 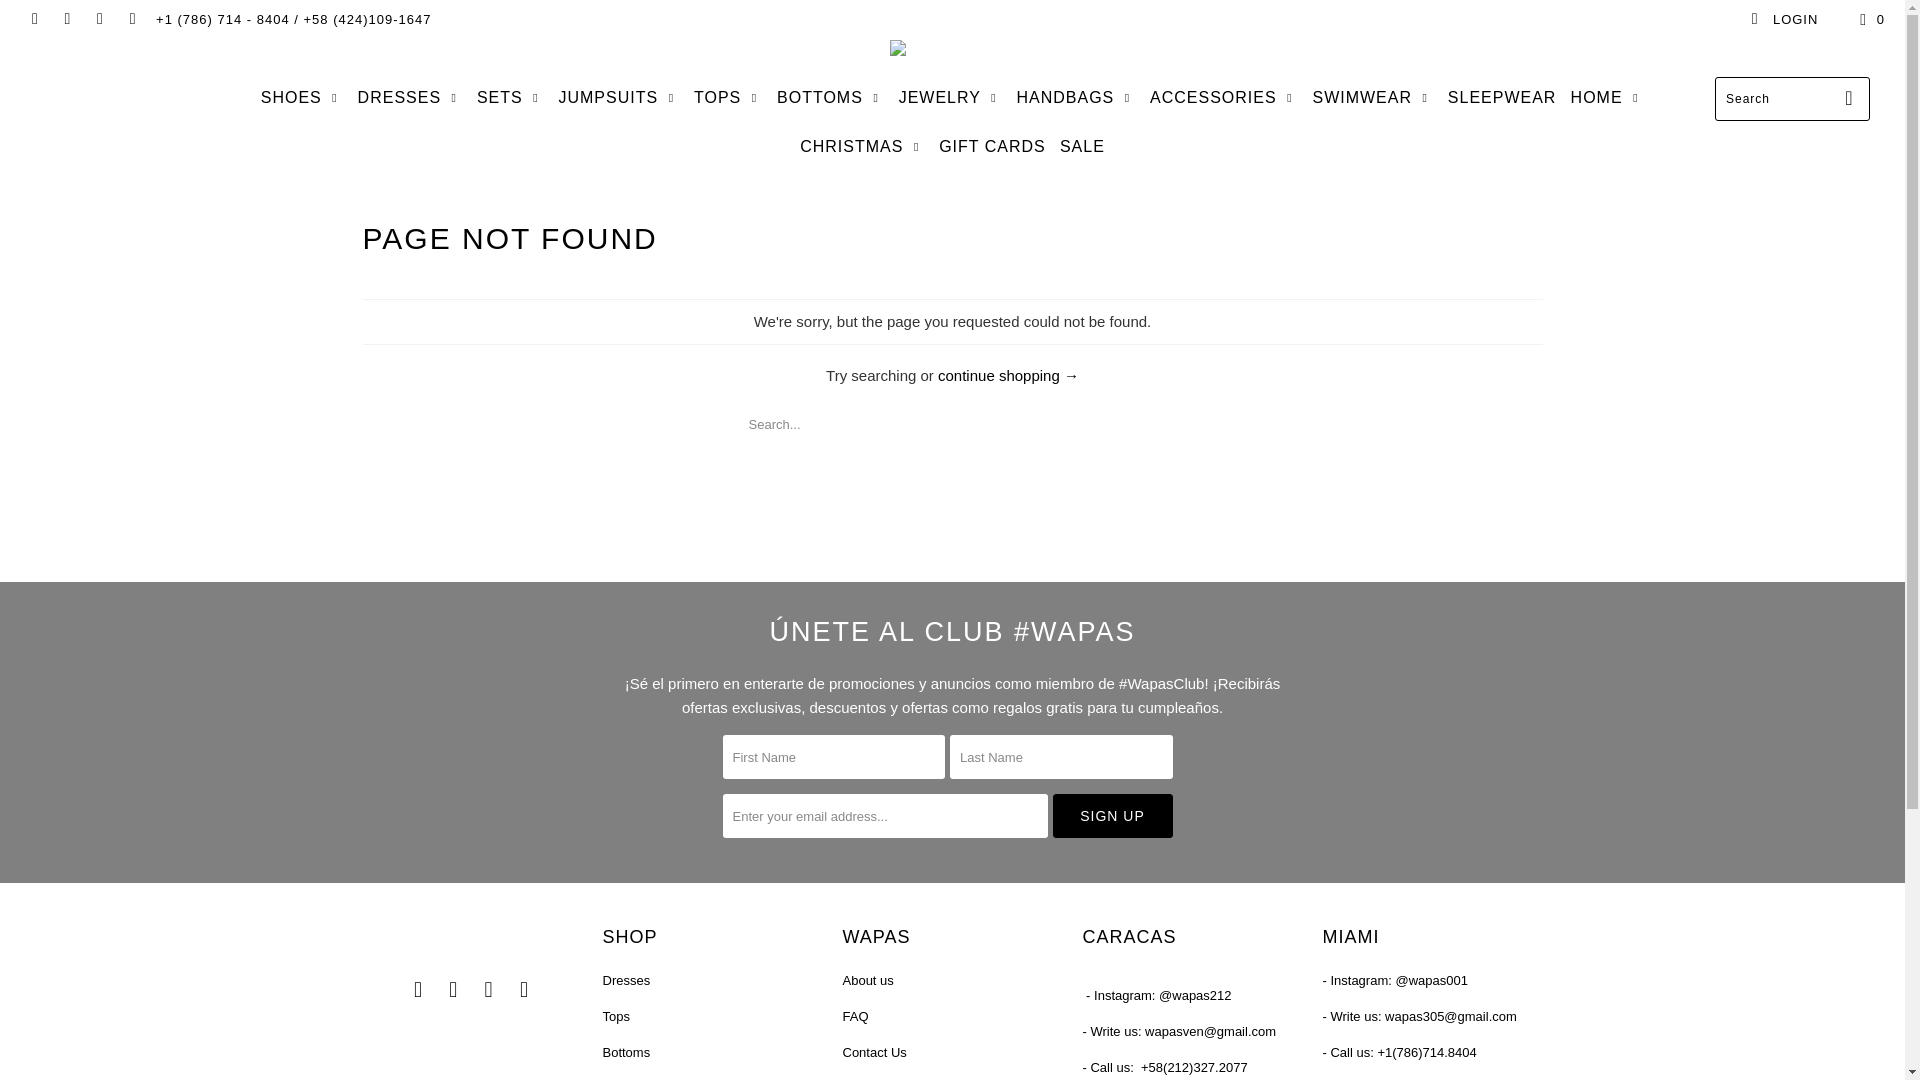 What do you see at coordinates (66, 19) in the screenshot?
I see `Wapas on Pinterest` at bounding box center [66, 19].